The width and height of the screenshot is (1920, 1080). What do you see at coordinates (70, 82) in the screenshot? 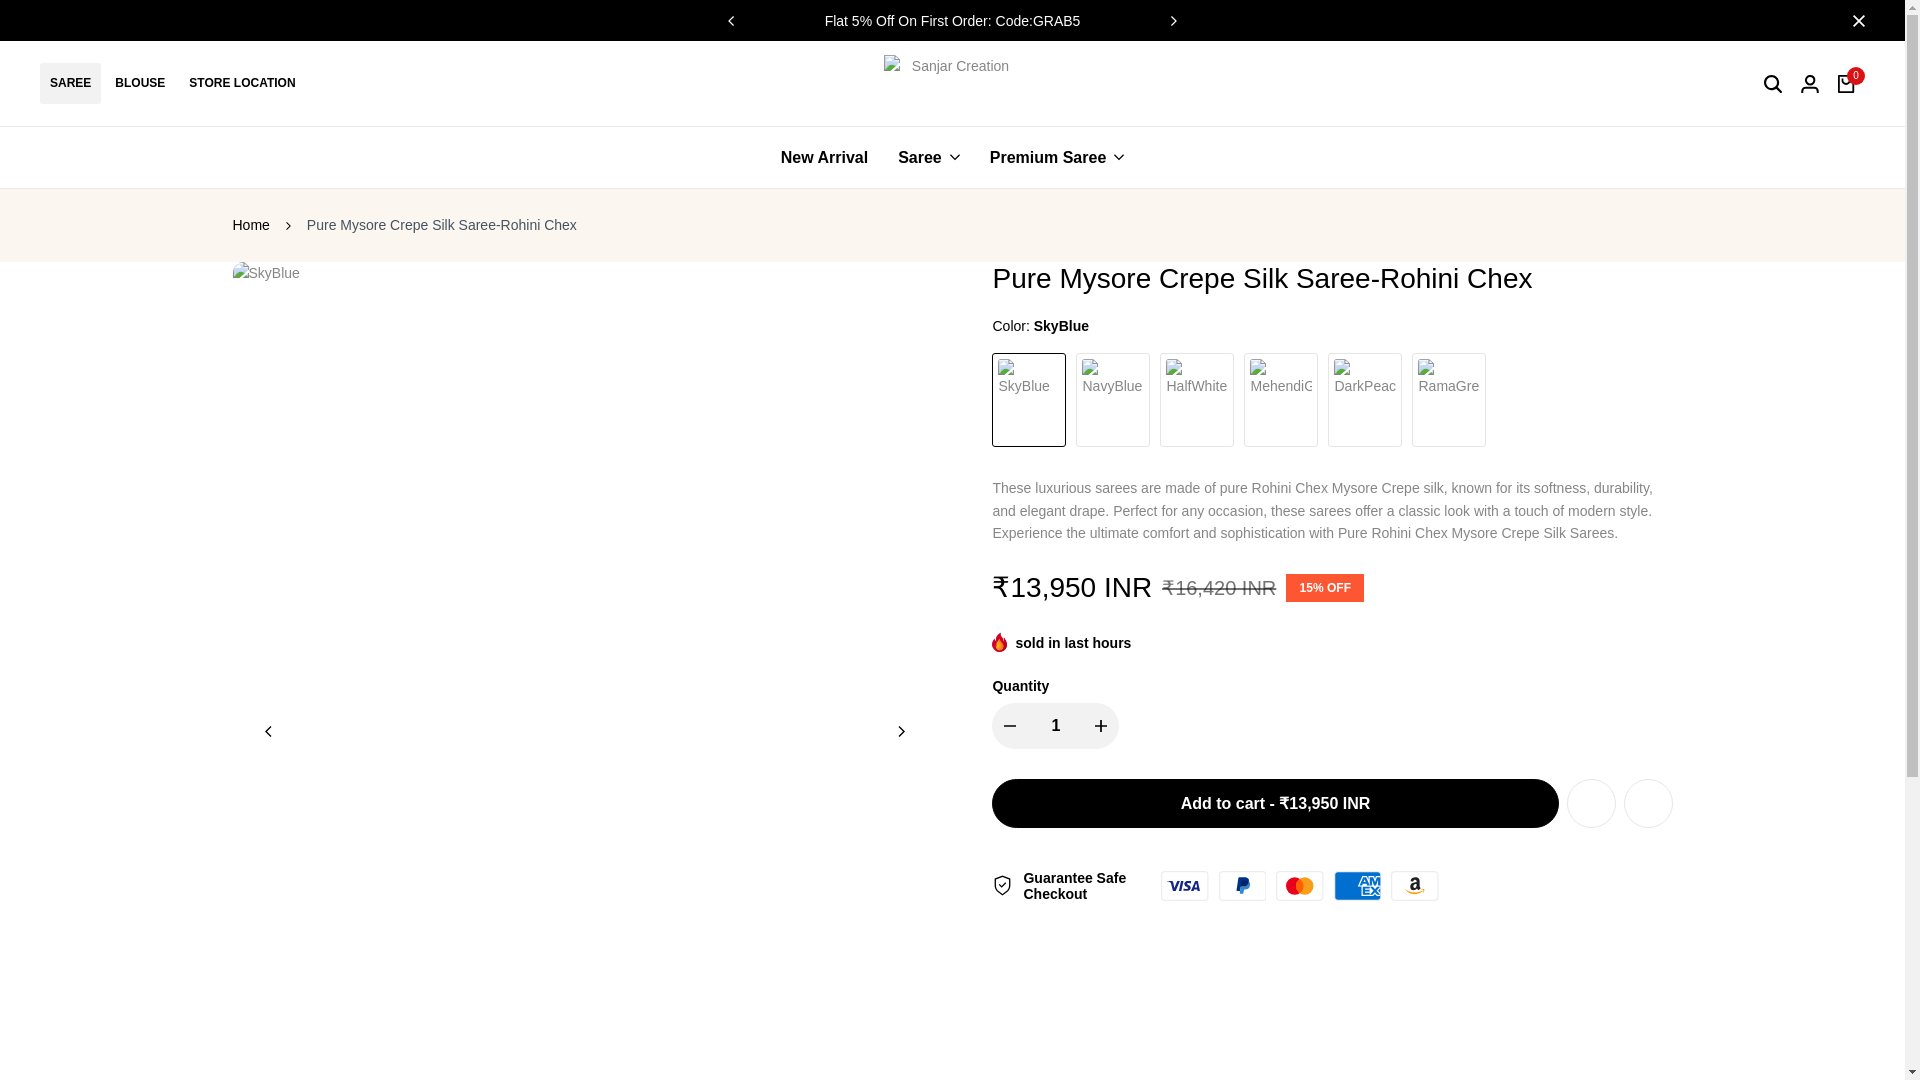
I see `SAREE` at bounding box center [70, 82].